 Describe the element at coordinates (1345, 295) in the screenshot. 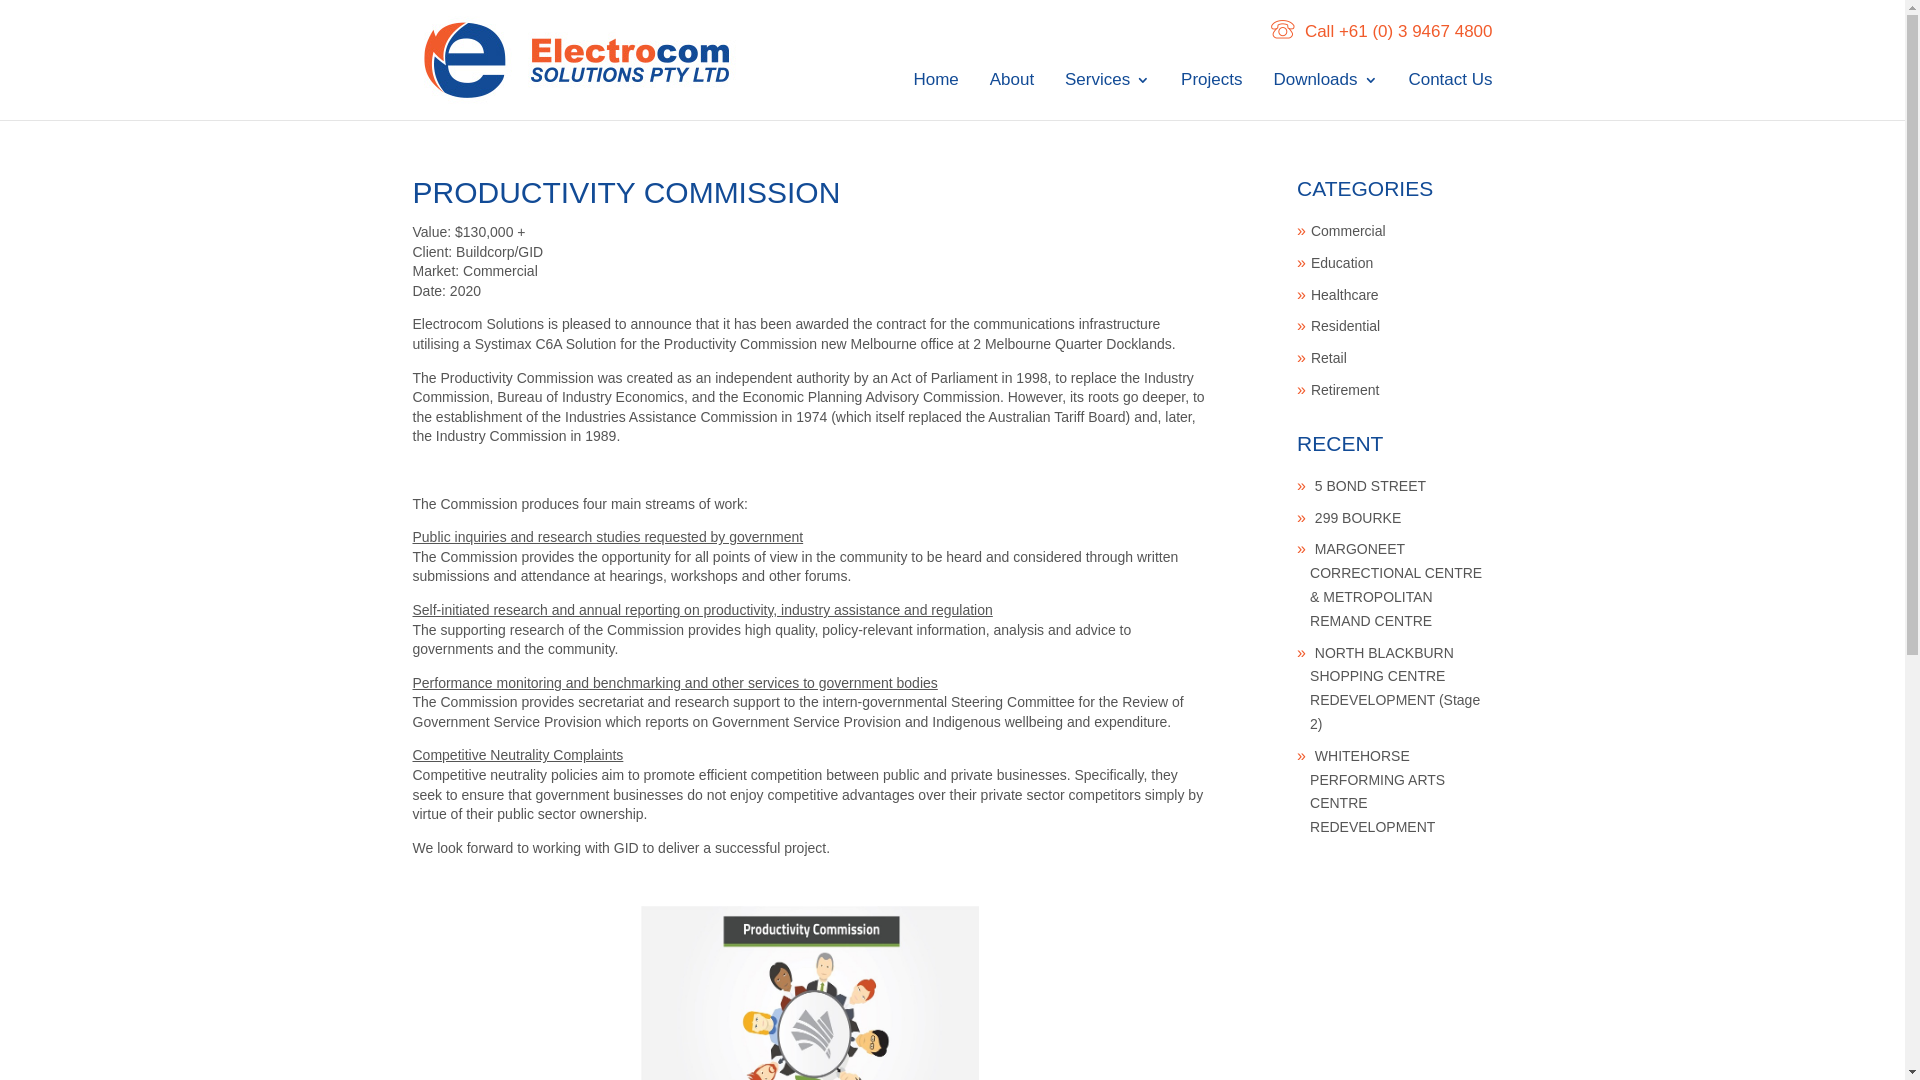

I see `Healthcare` at that location.